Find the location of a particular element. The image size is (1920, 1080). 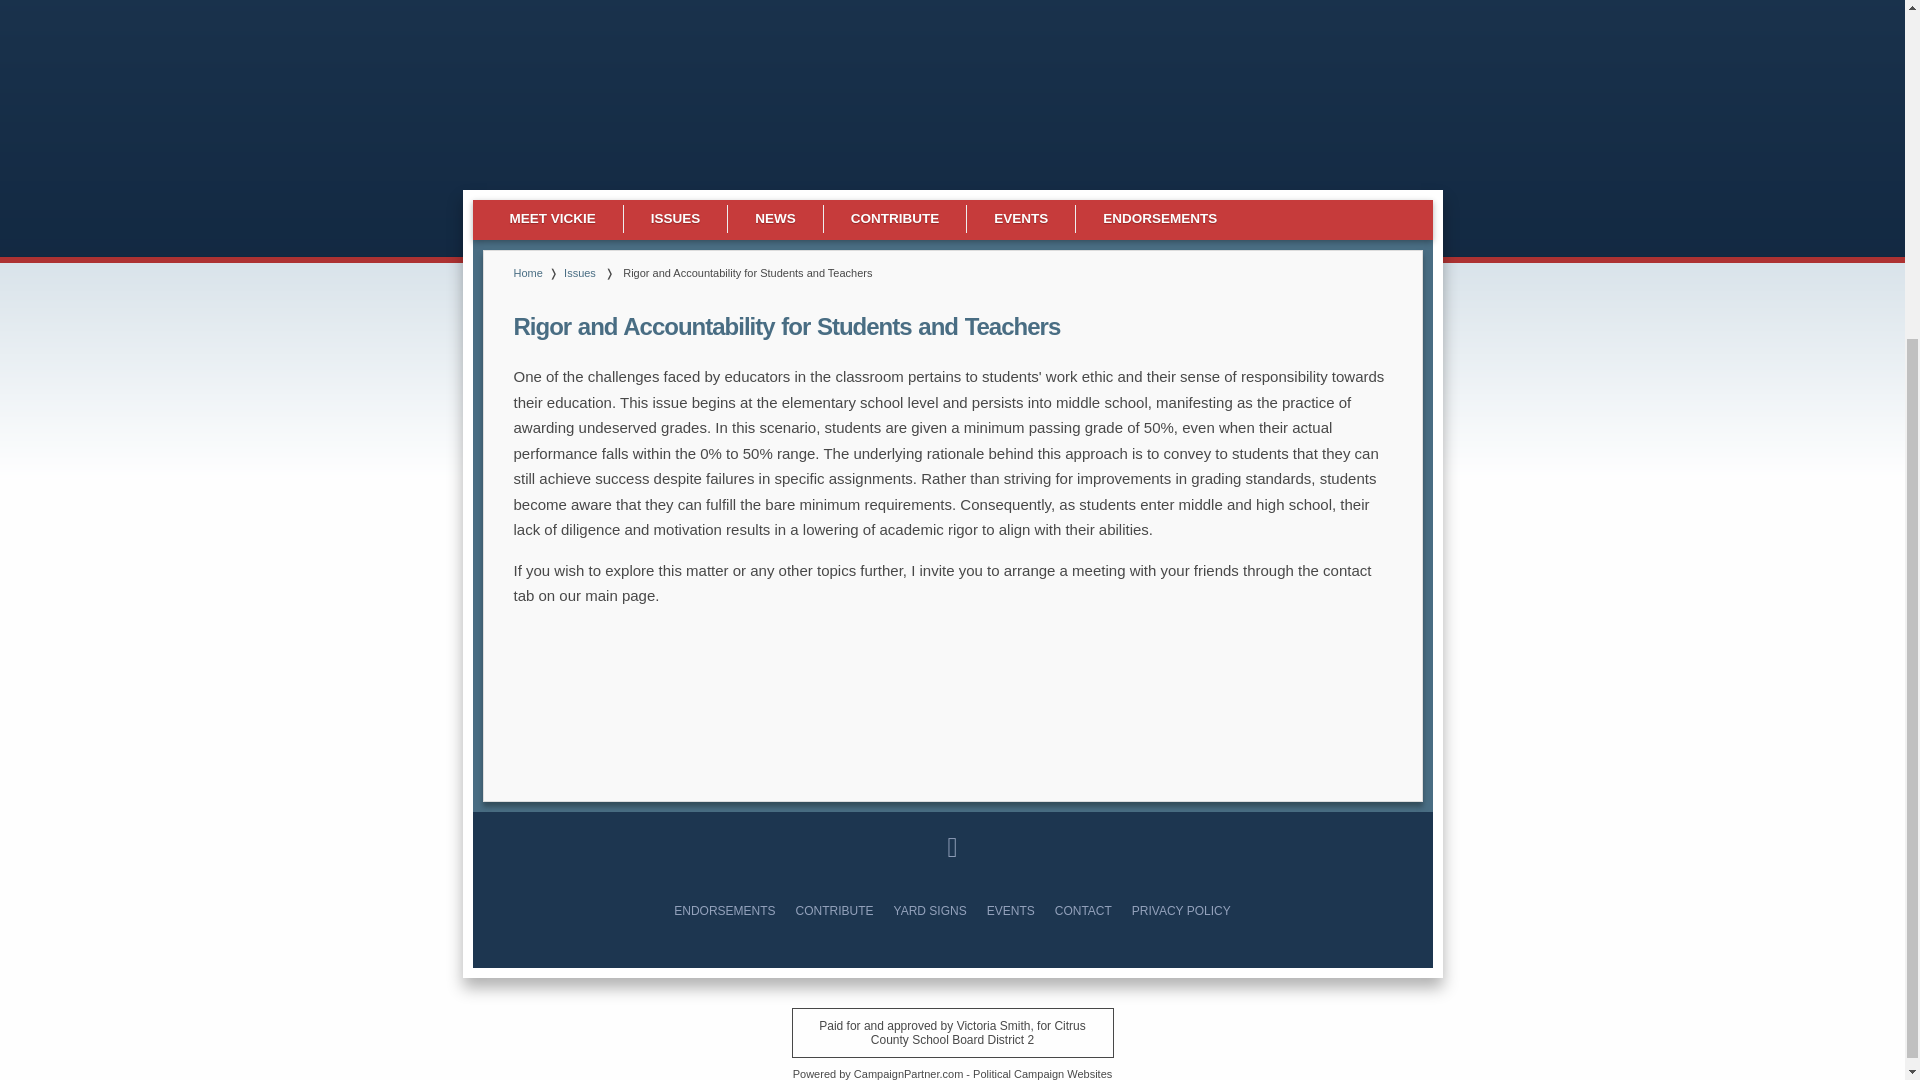

ENDORSEMENTS is located at coordinates (724, 910).